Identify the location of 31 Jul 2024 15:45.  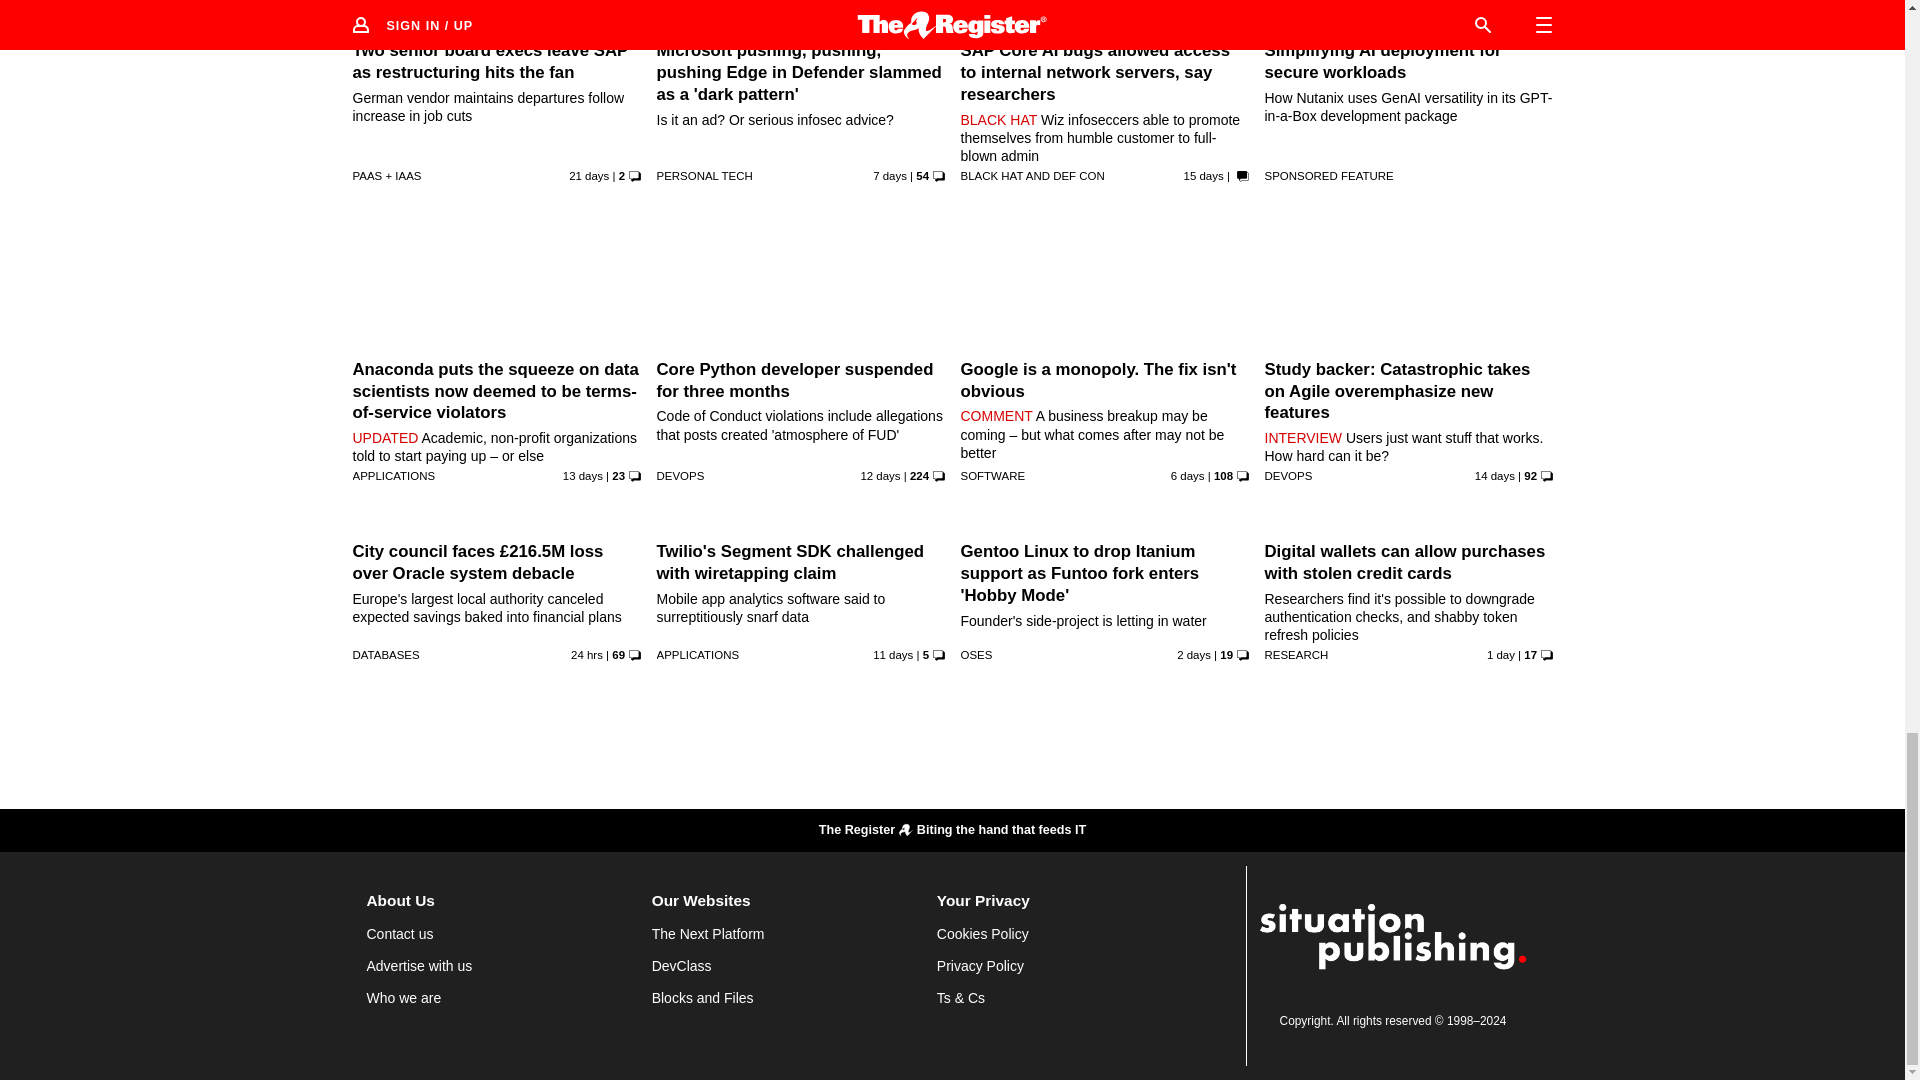
(588, 176).